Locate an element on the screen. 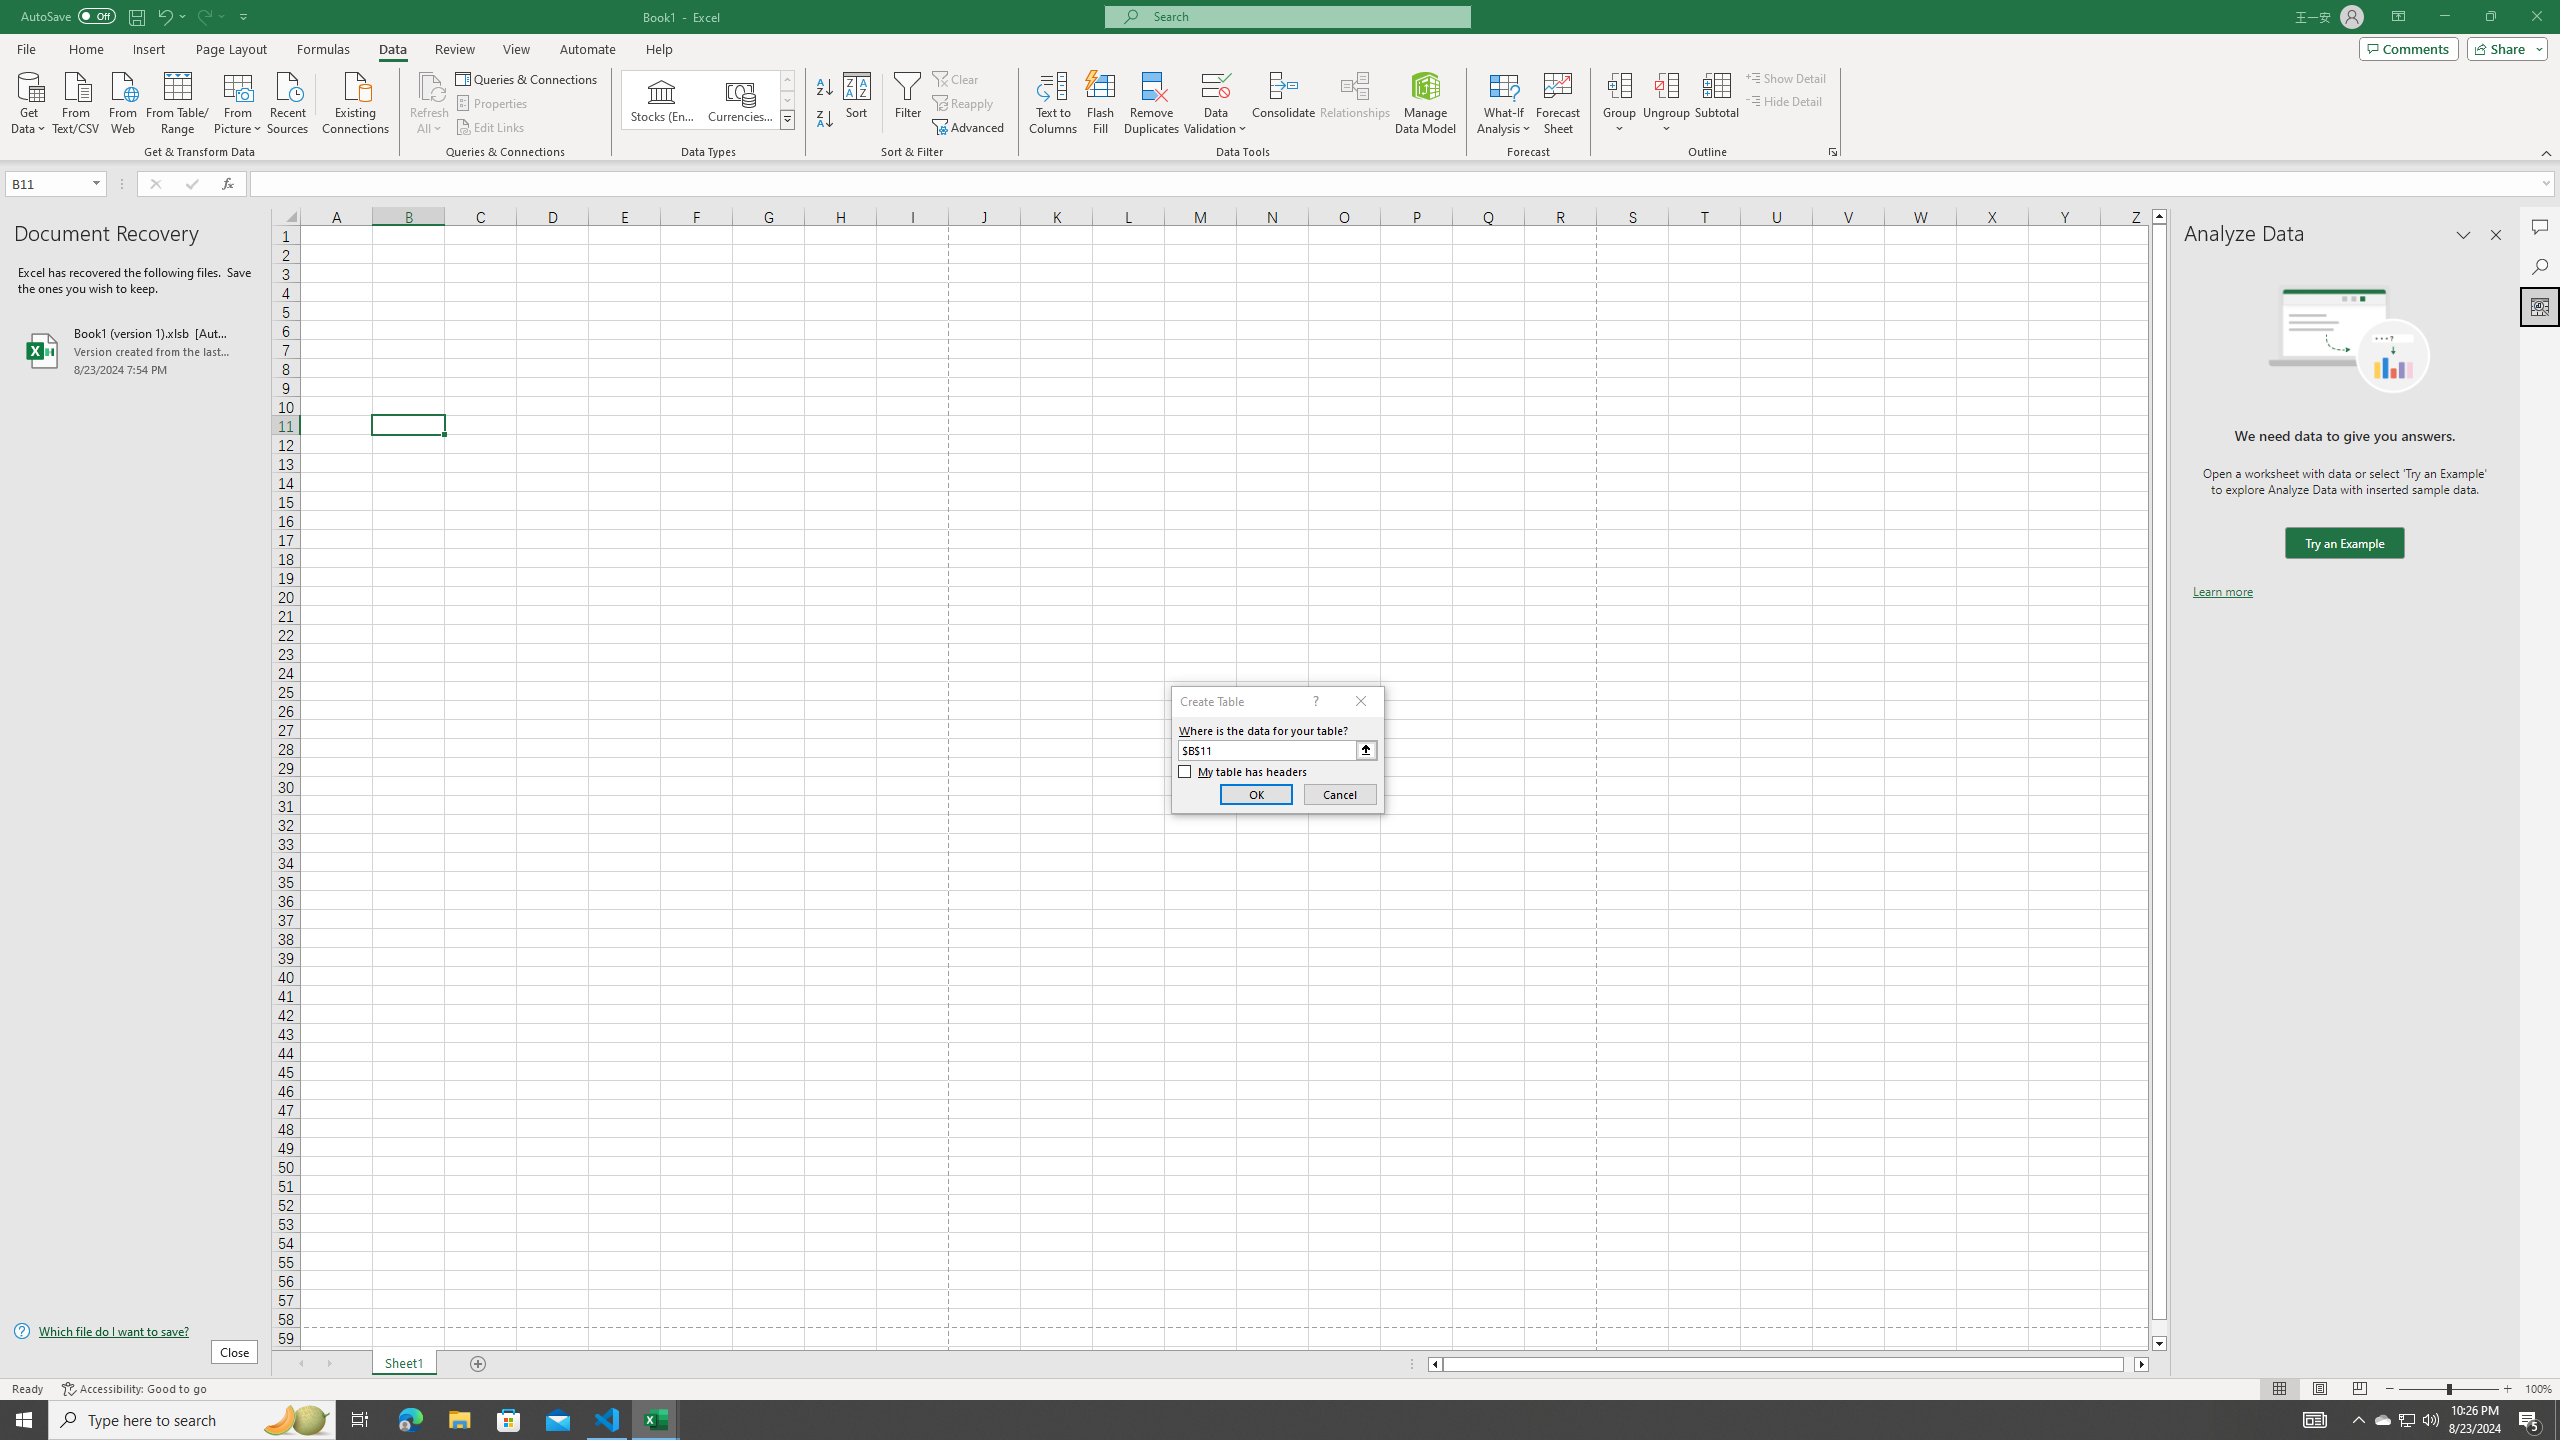 This screenshot has width=2560, height=1440. Stocks (English) is located at coordinates (662, 100).